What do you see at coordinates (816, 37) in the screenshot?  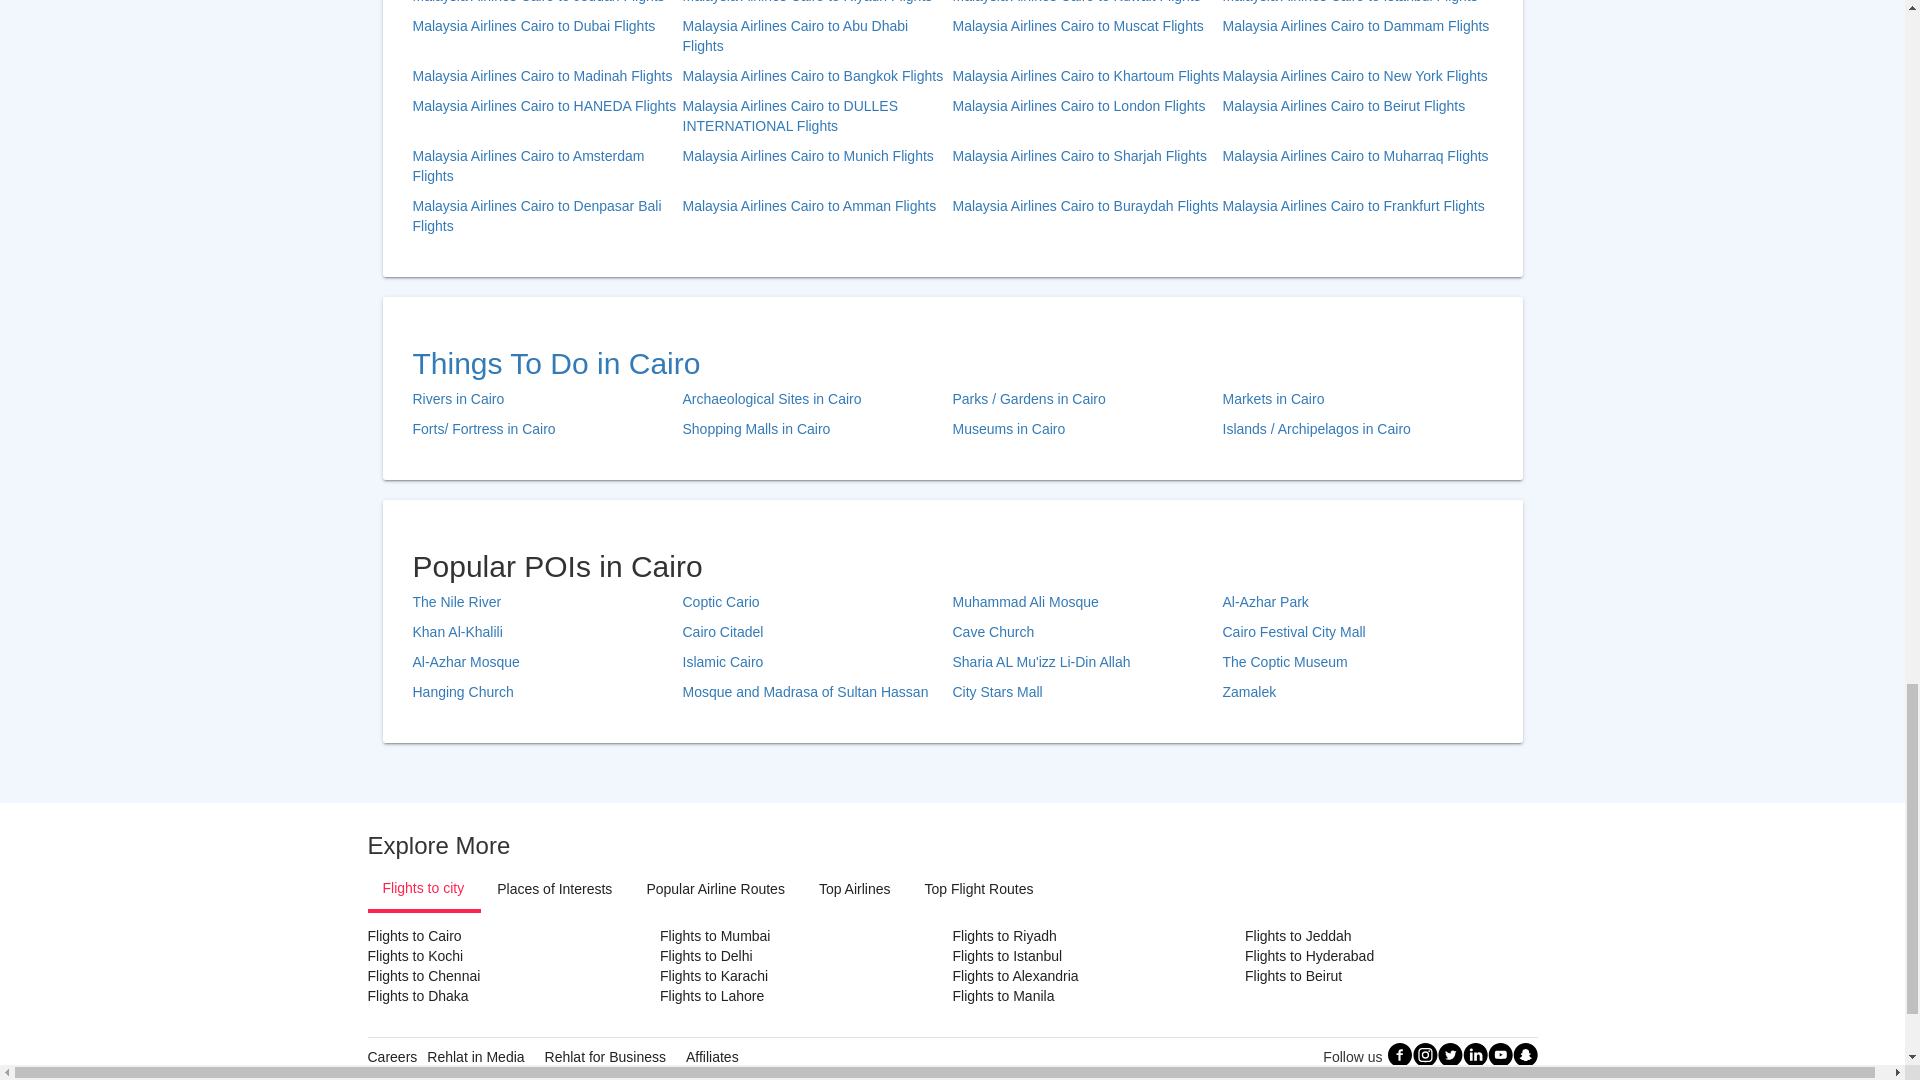 I see `Malaysia Airlines Cairo to Abu Dhabi Flights` at bounding box center [816, 37].